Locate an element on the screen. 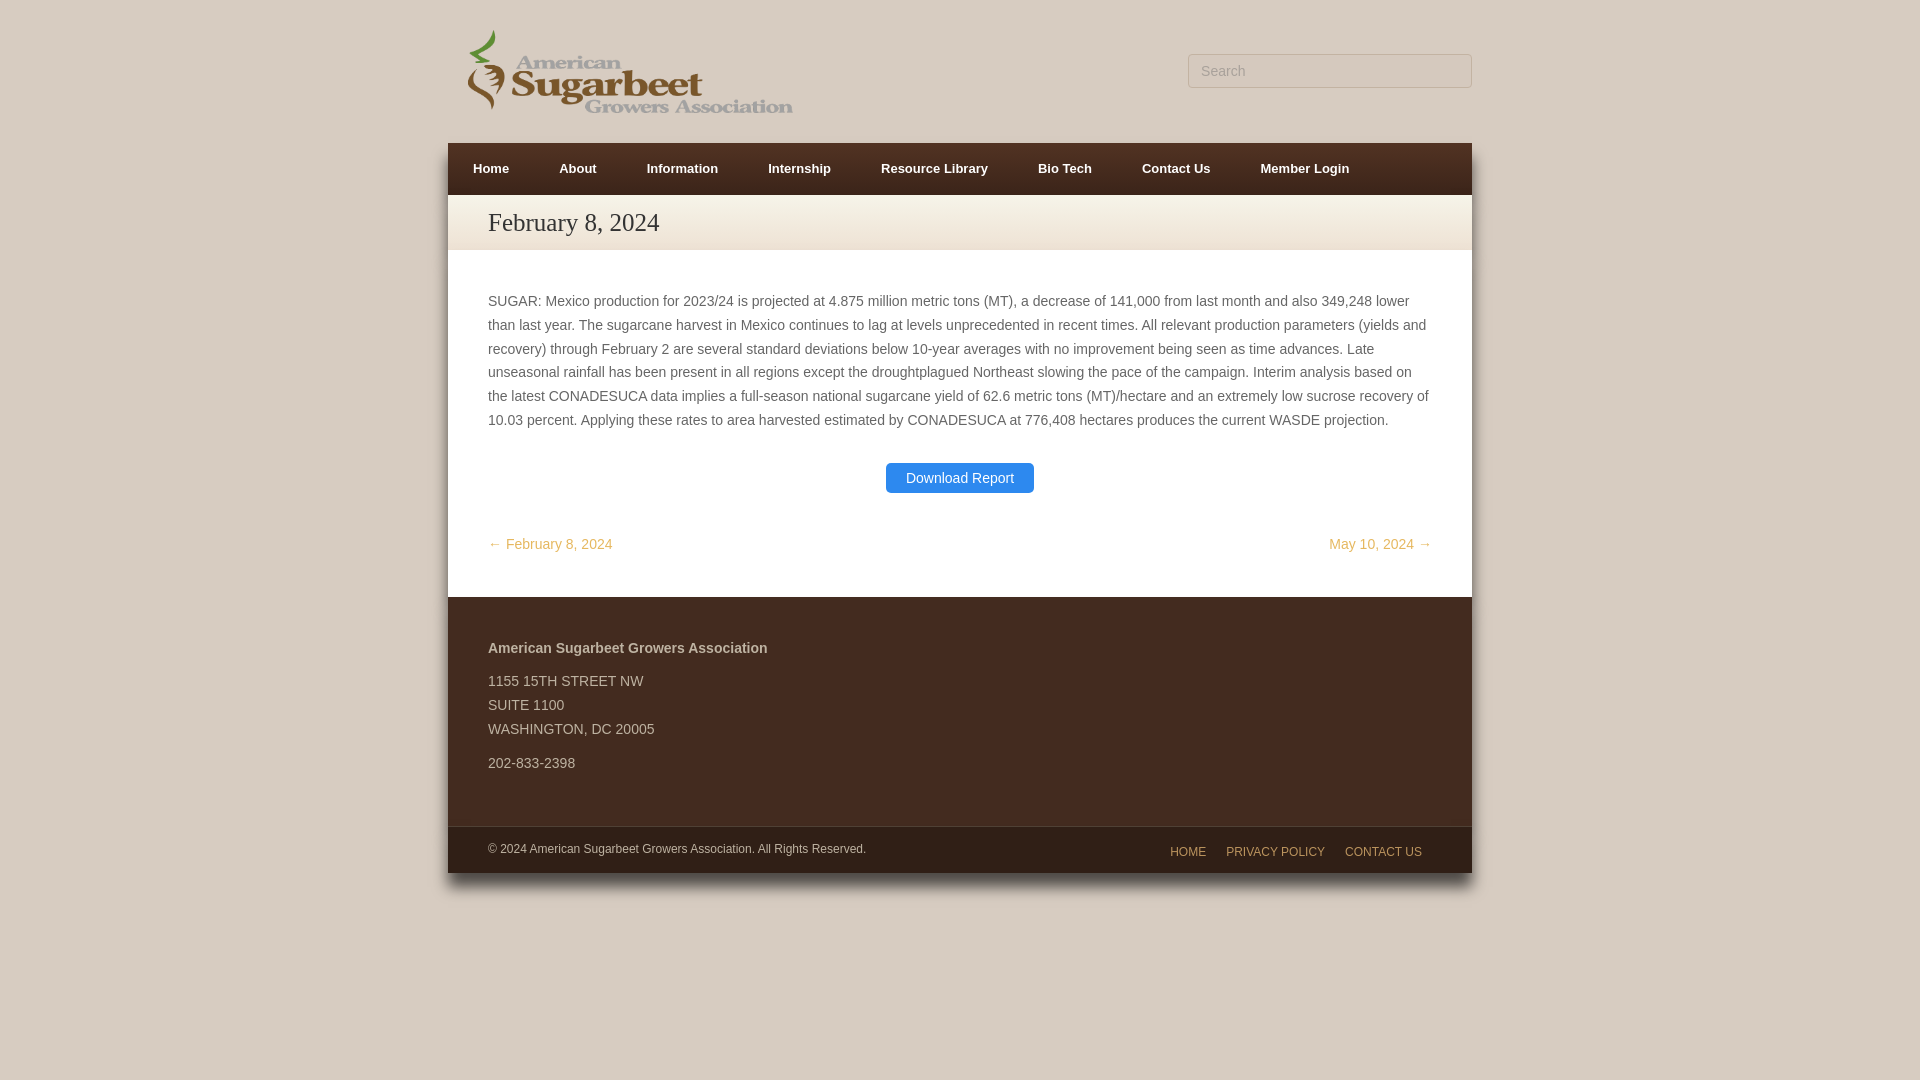 The width and height of the screenshot is (1920, 1080). Information is located at coordinates (683, 168).